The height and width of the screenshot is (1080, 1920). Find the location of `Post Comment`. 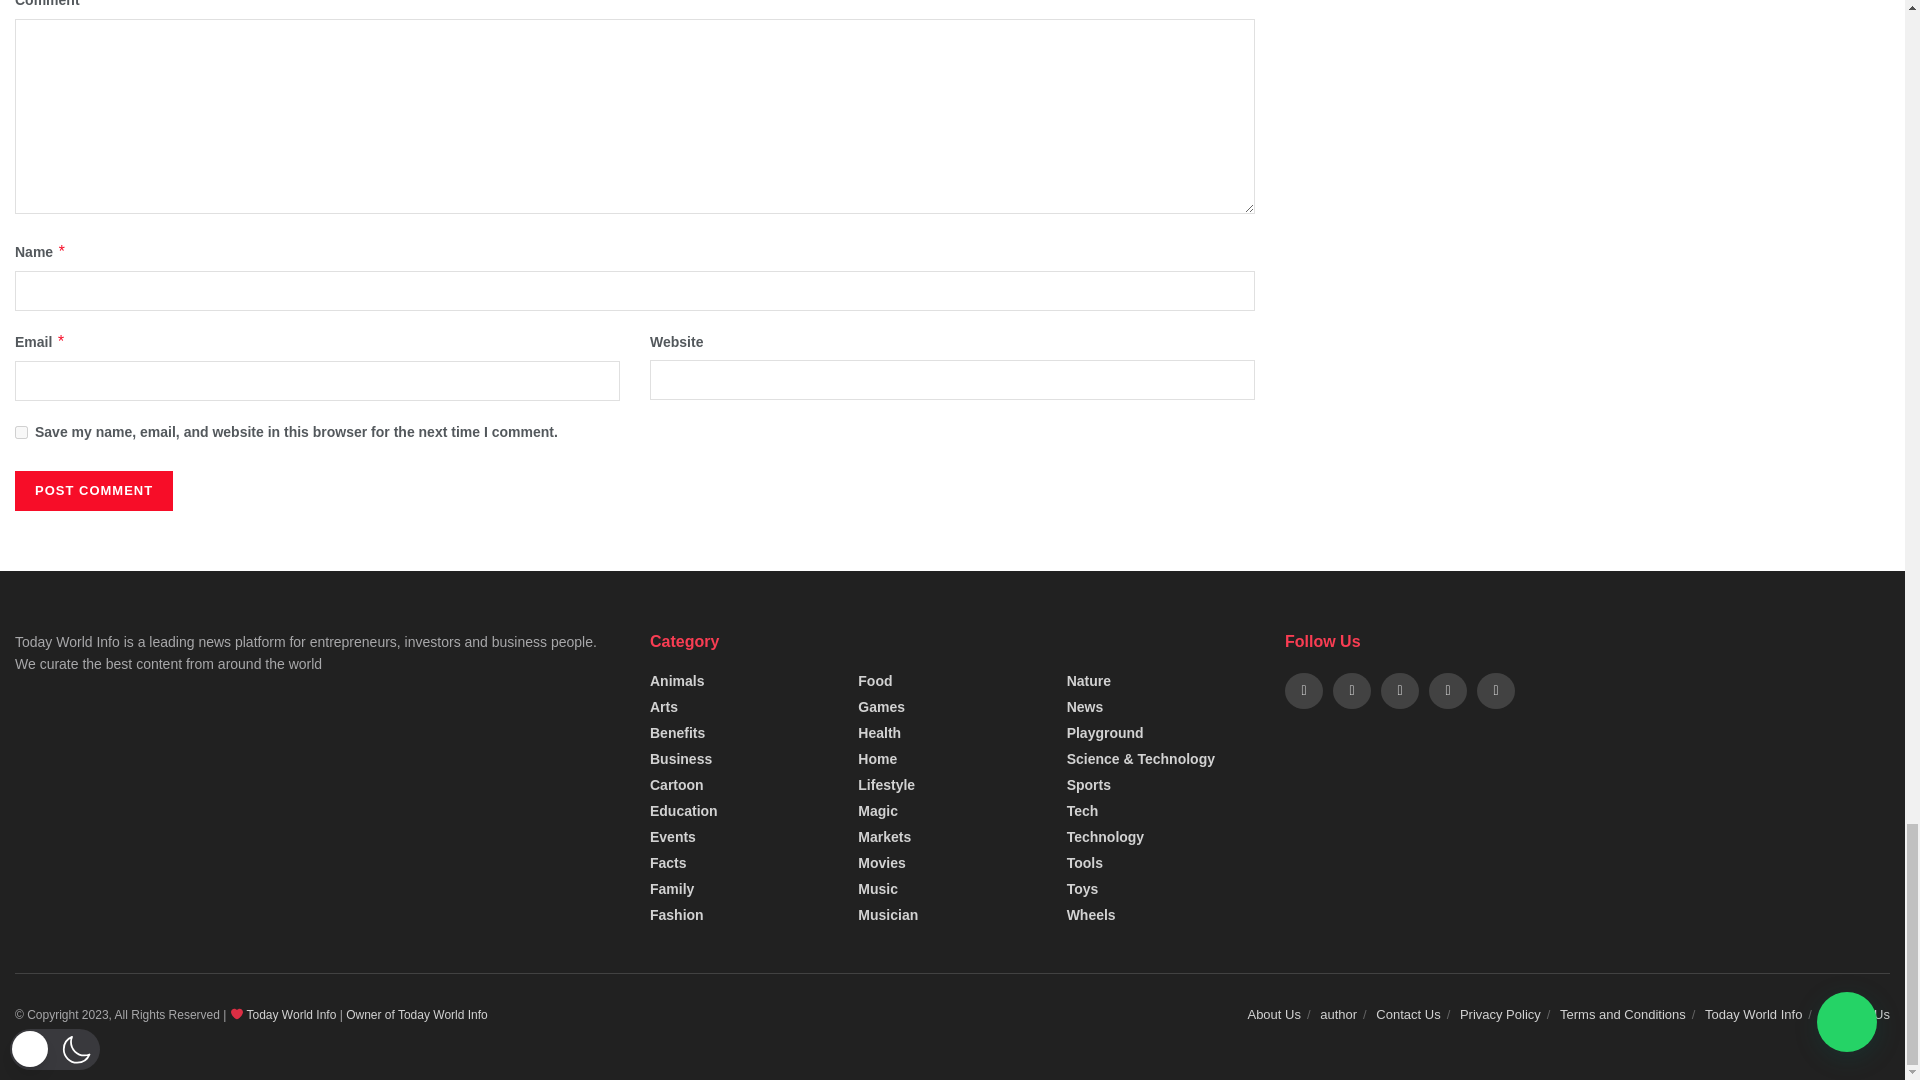

Post Comment is located at coordinates (94, 490).